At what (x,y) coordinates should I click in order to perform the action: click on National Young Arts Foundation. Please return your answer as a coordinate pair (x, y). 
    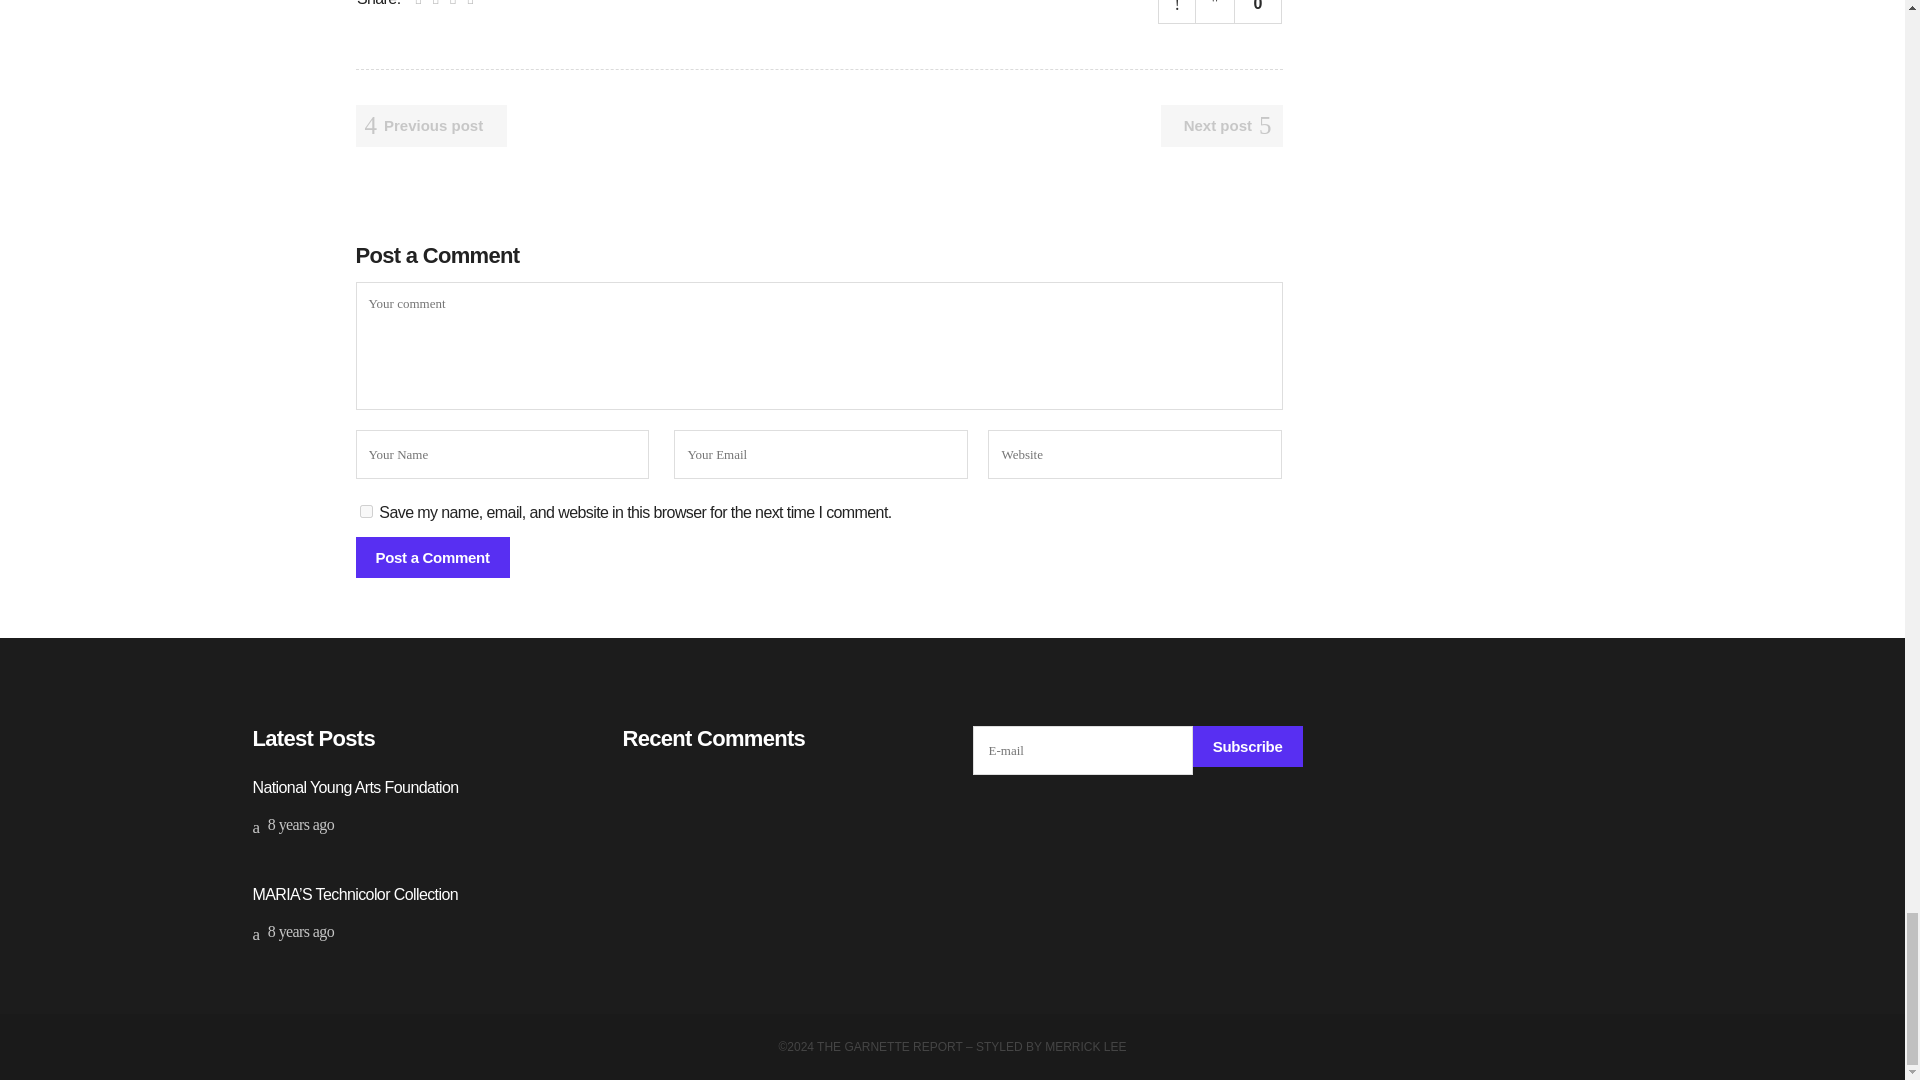
    Looking at the image, I should click on (354, 786).